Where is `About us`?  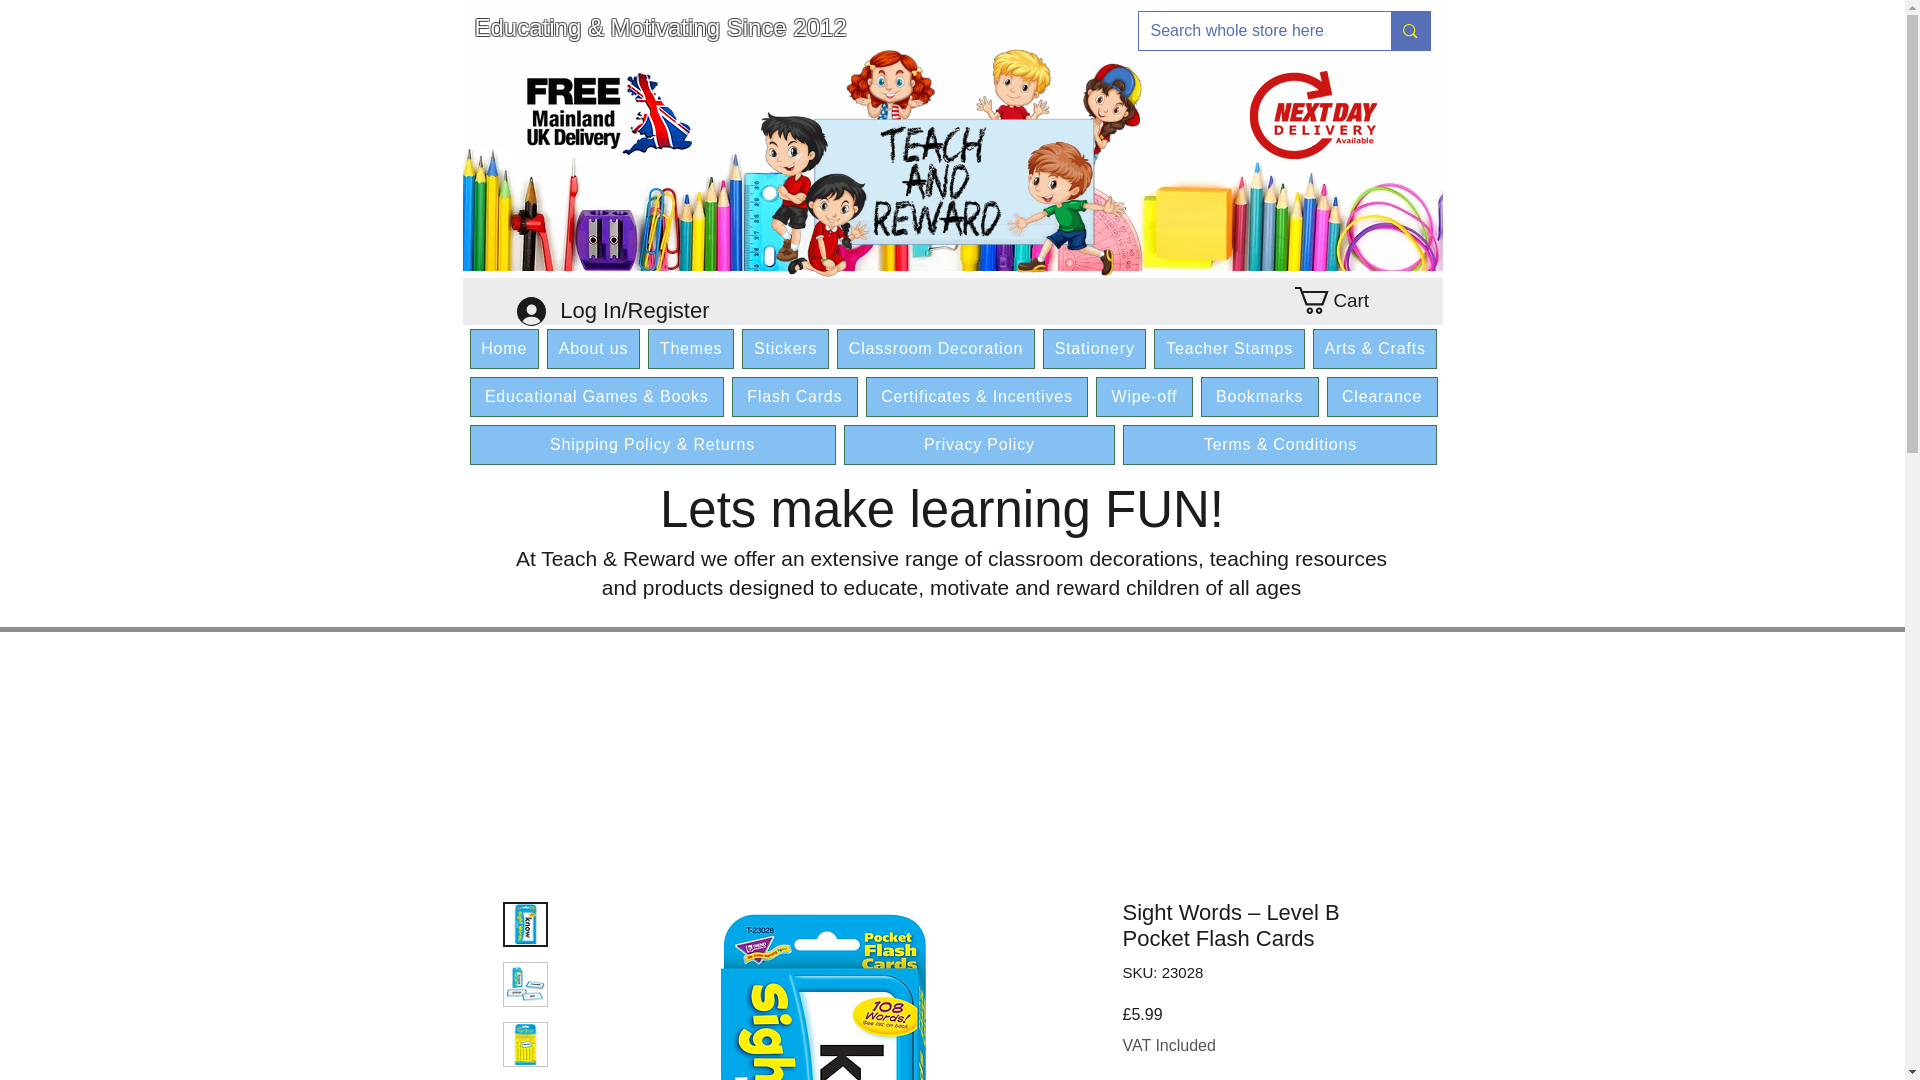 About us is located at coordinates (593, 349).